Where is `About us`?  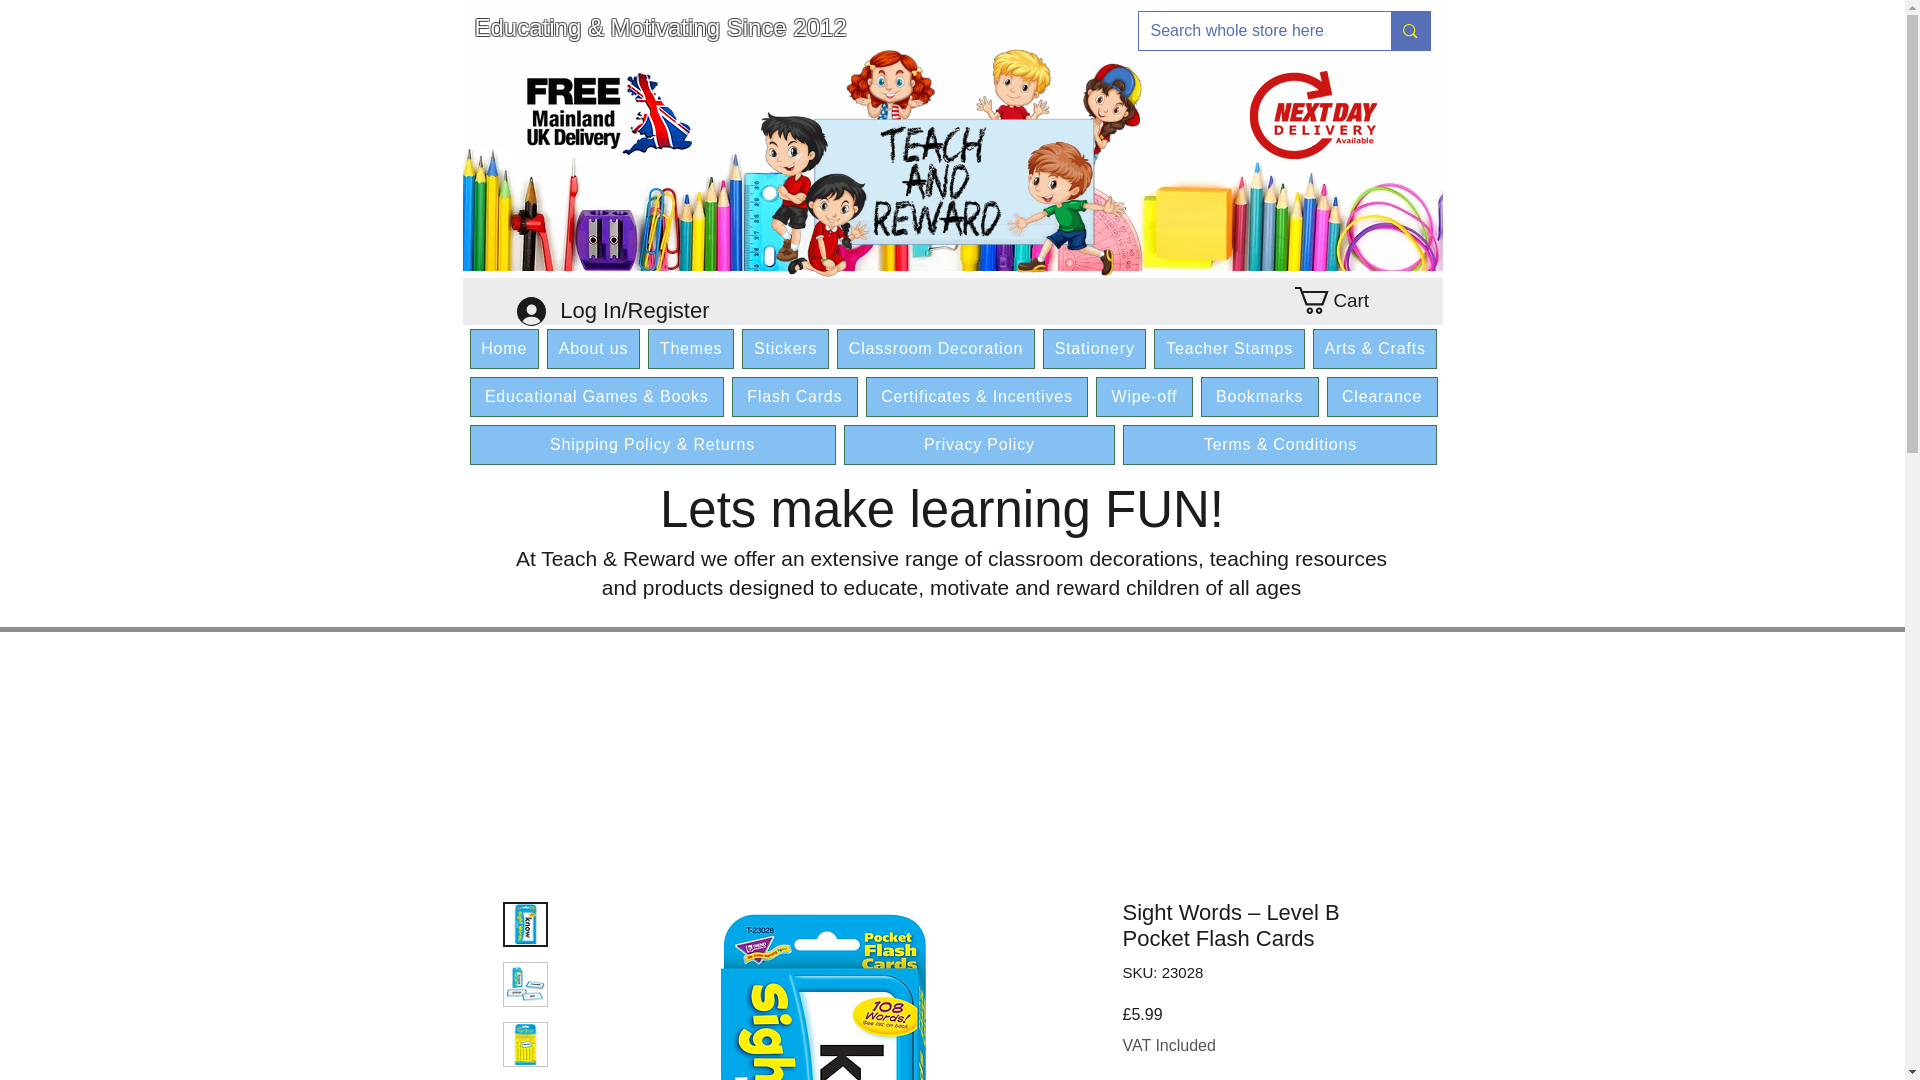 About us is located at coordinates (593, 349).